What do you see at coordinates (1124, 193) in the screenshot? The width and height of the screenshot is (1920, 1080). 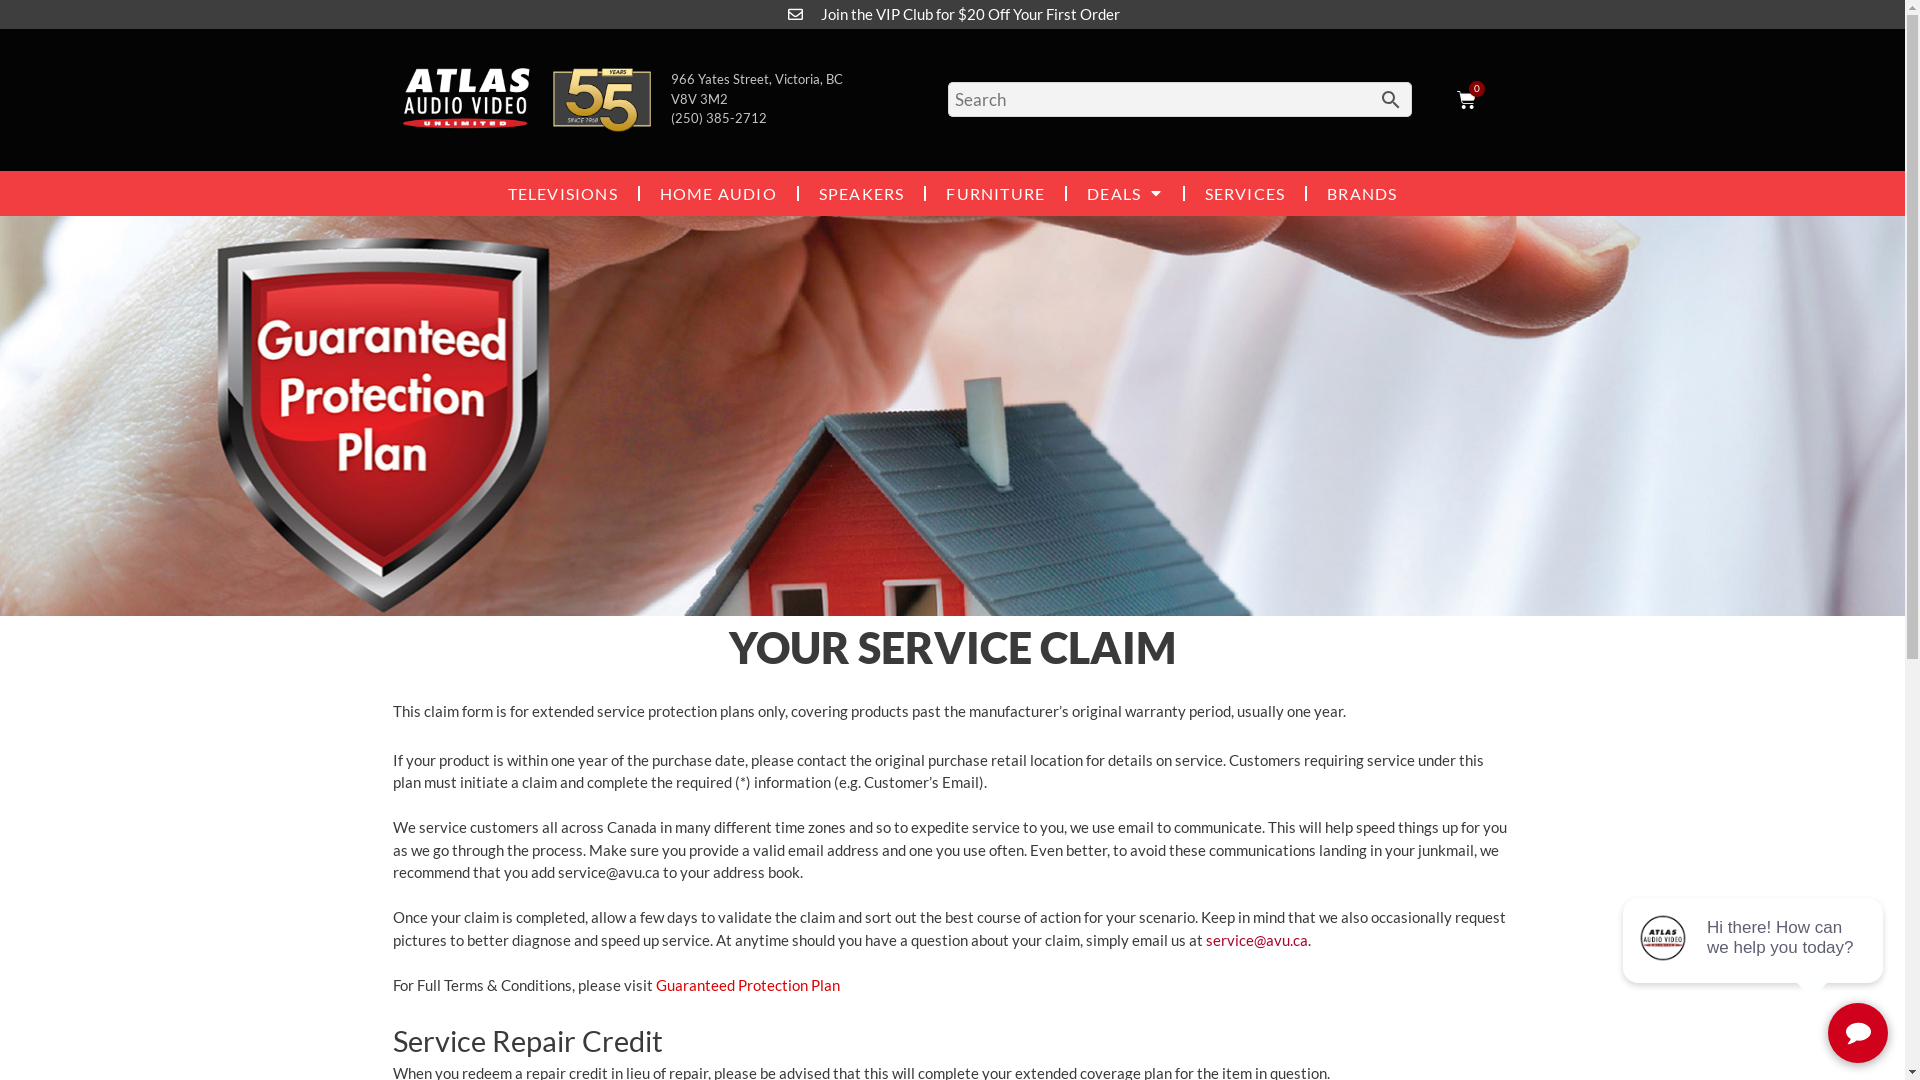 I see `DEALS` at bounding box center [1124, 193].